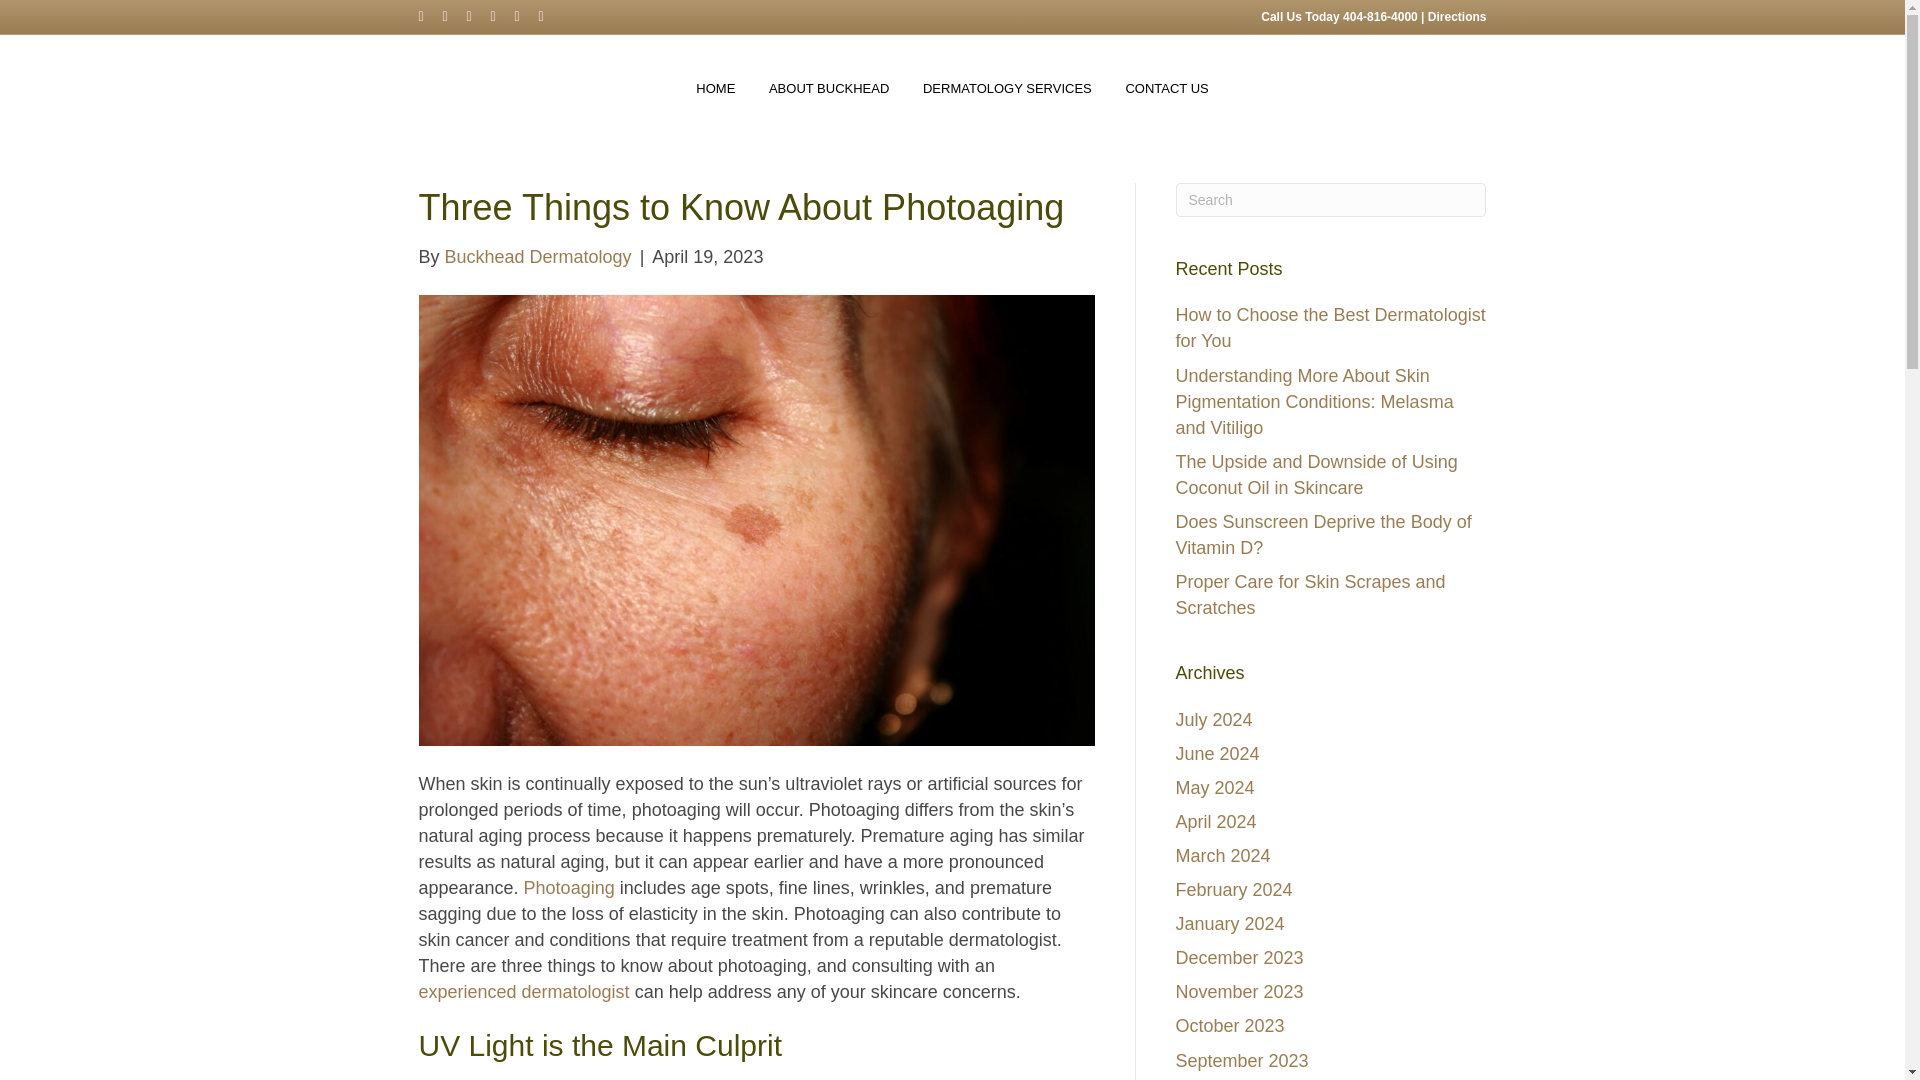 Image resolution: width=1920 pixels, height=1080 pixels. What do you see at coordinates (1457, 16) in the screenshot?
I see `Directions` at bounding box center [1457, 16].